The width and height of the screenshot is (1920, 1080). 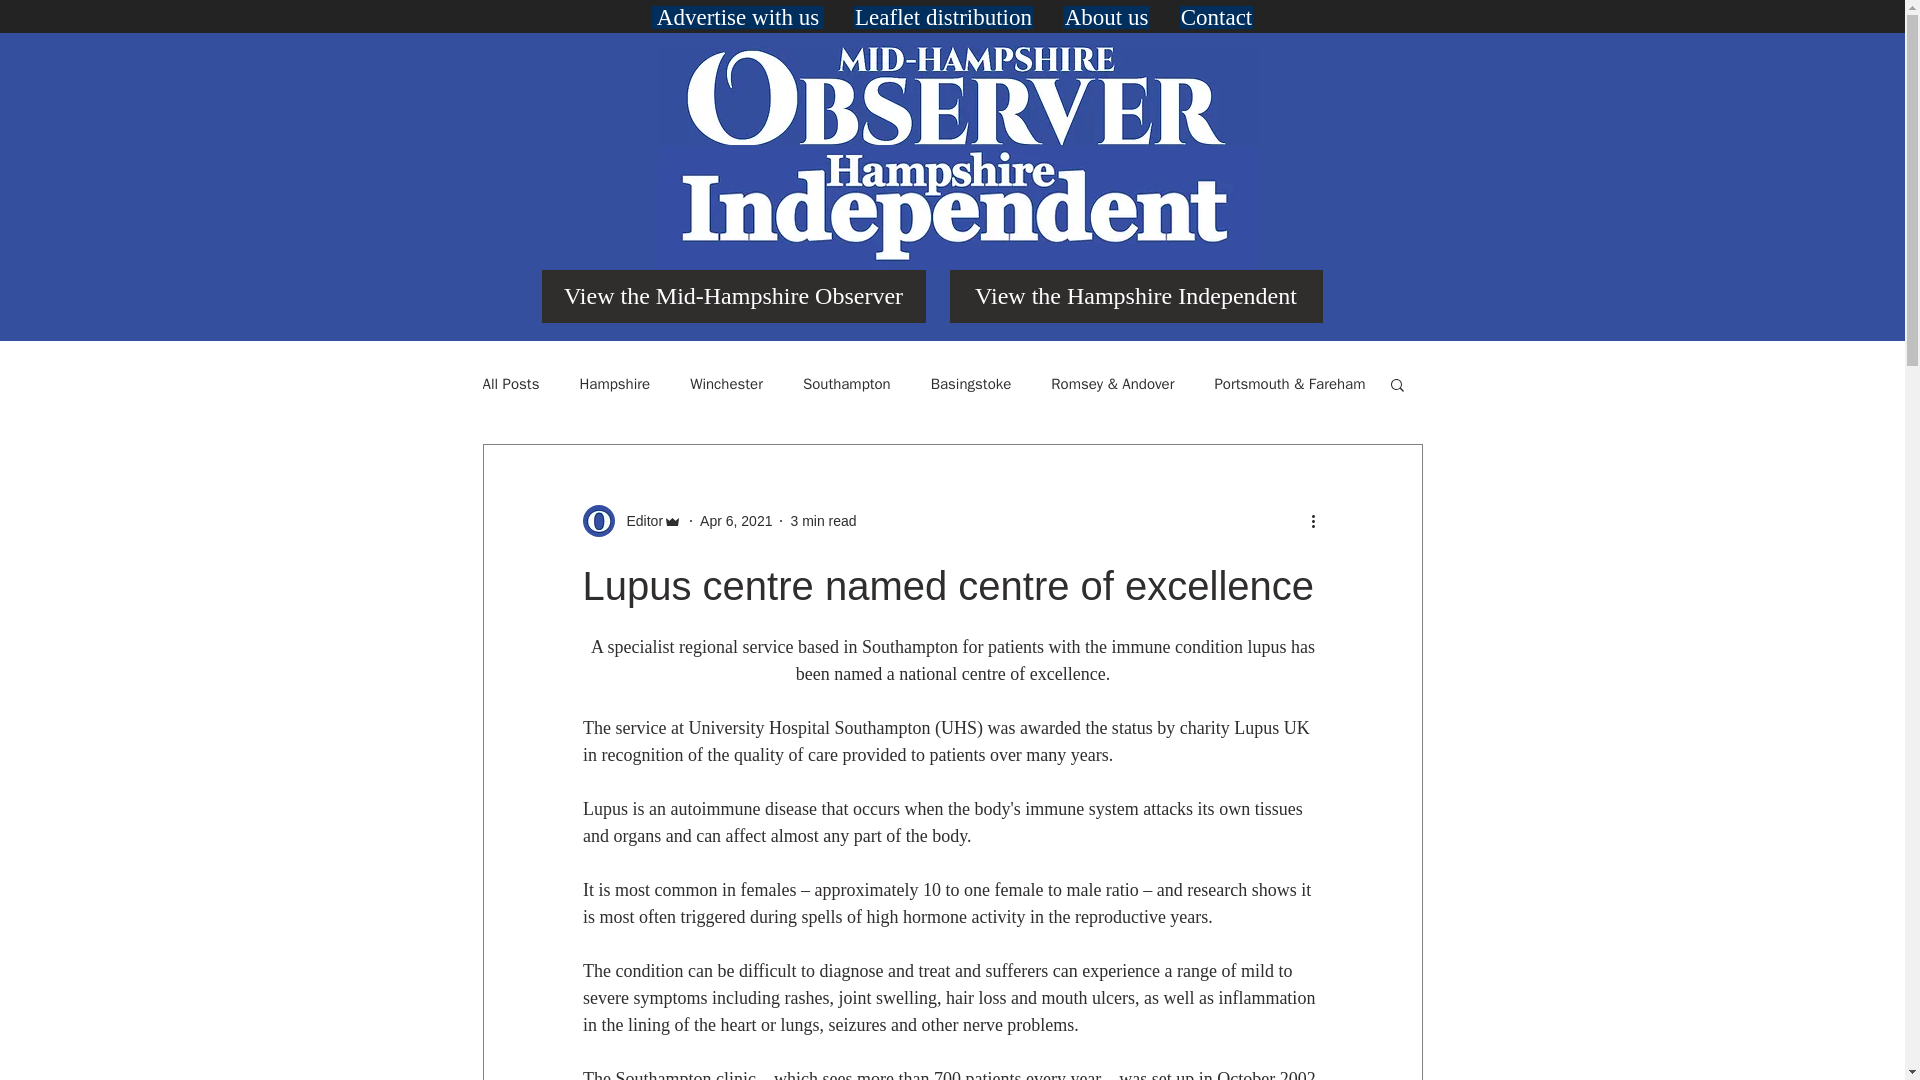 I want to click on View the Hampshire Independent, so click(x=1136, y=296).